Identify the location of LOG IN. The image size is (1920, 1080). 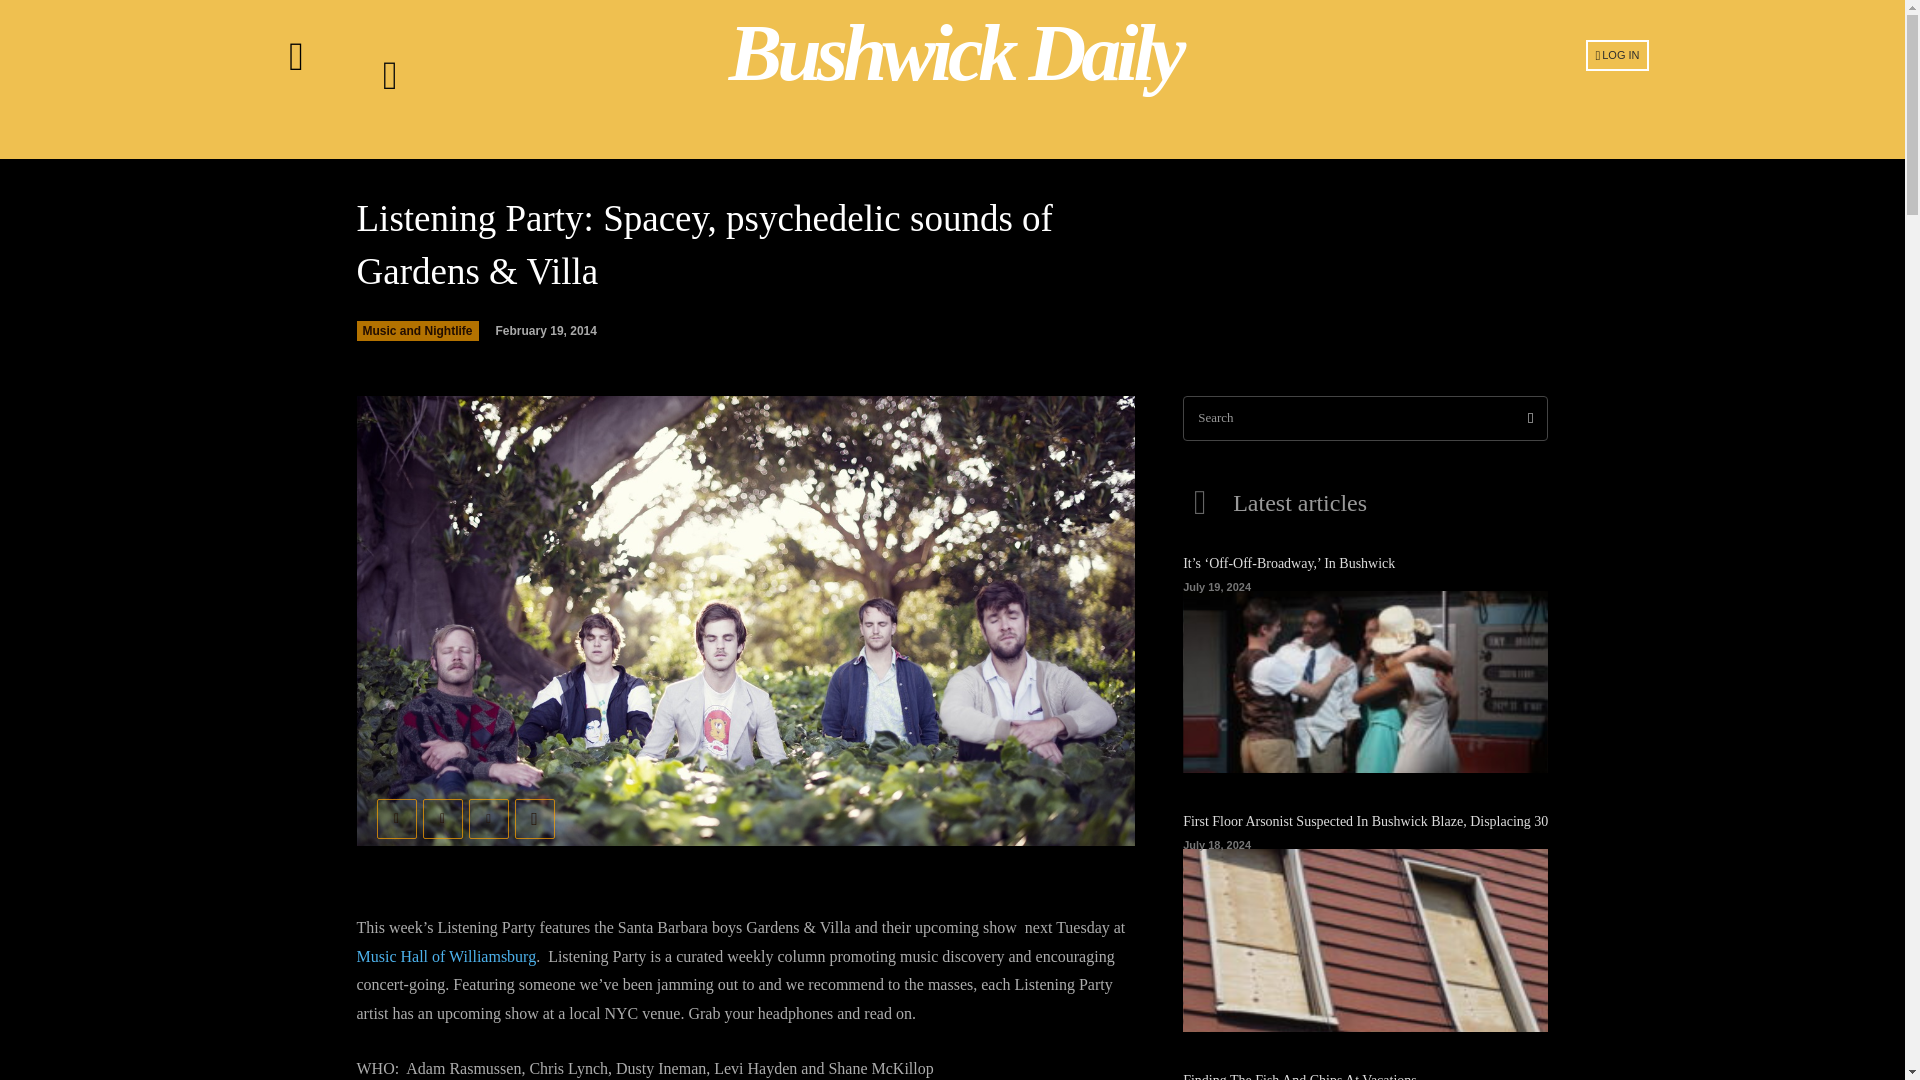
(1617, 54).